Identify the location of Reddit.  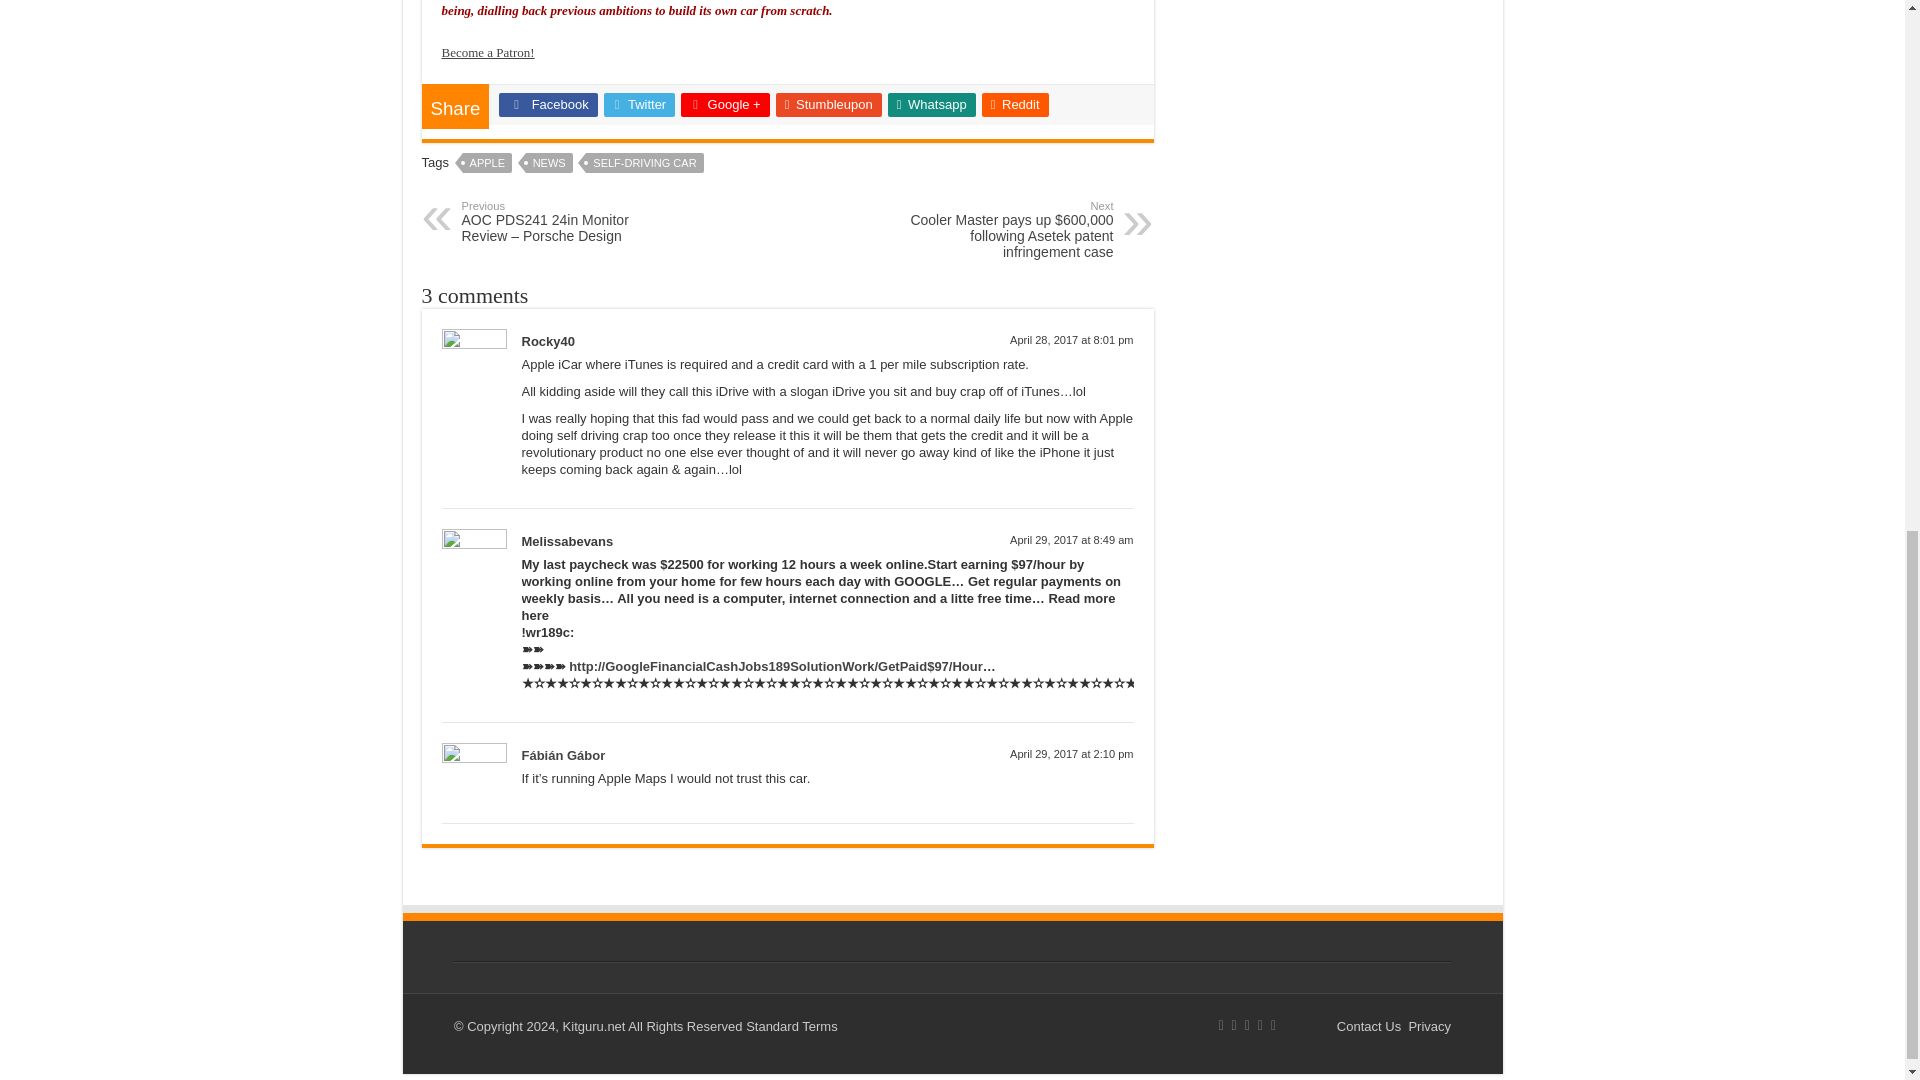
(1014, 104).